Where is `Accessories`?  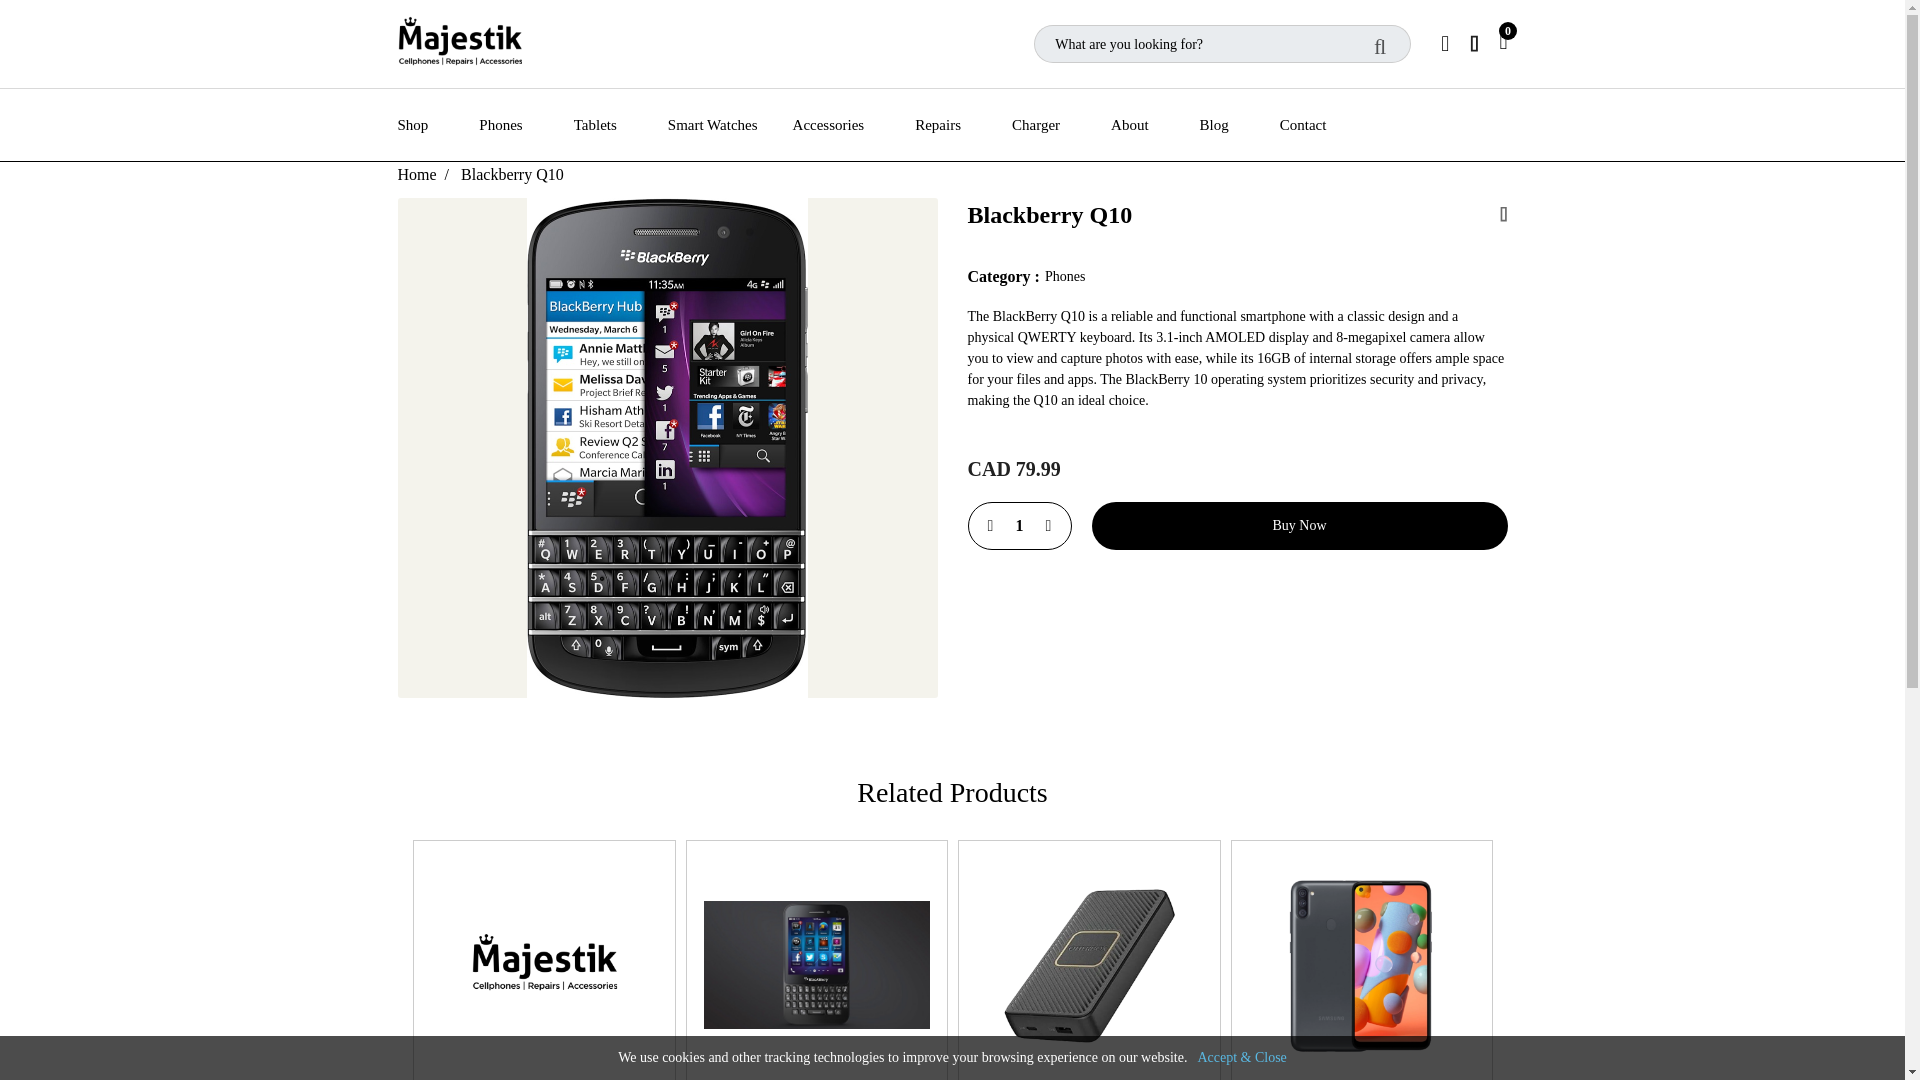
Accessories is located at coordinates (854, 125).